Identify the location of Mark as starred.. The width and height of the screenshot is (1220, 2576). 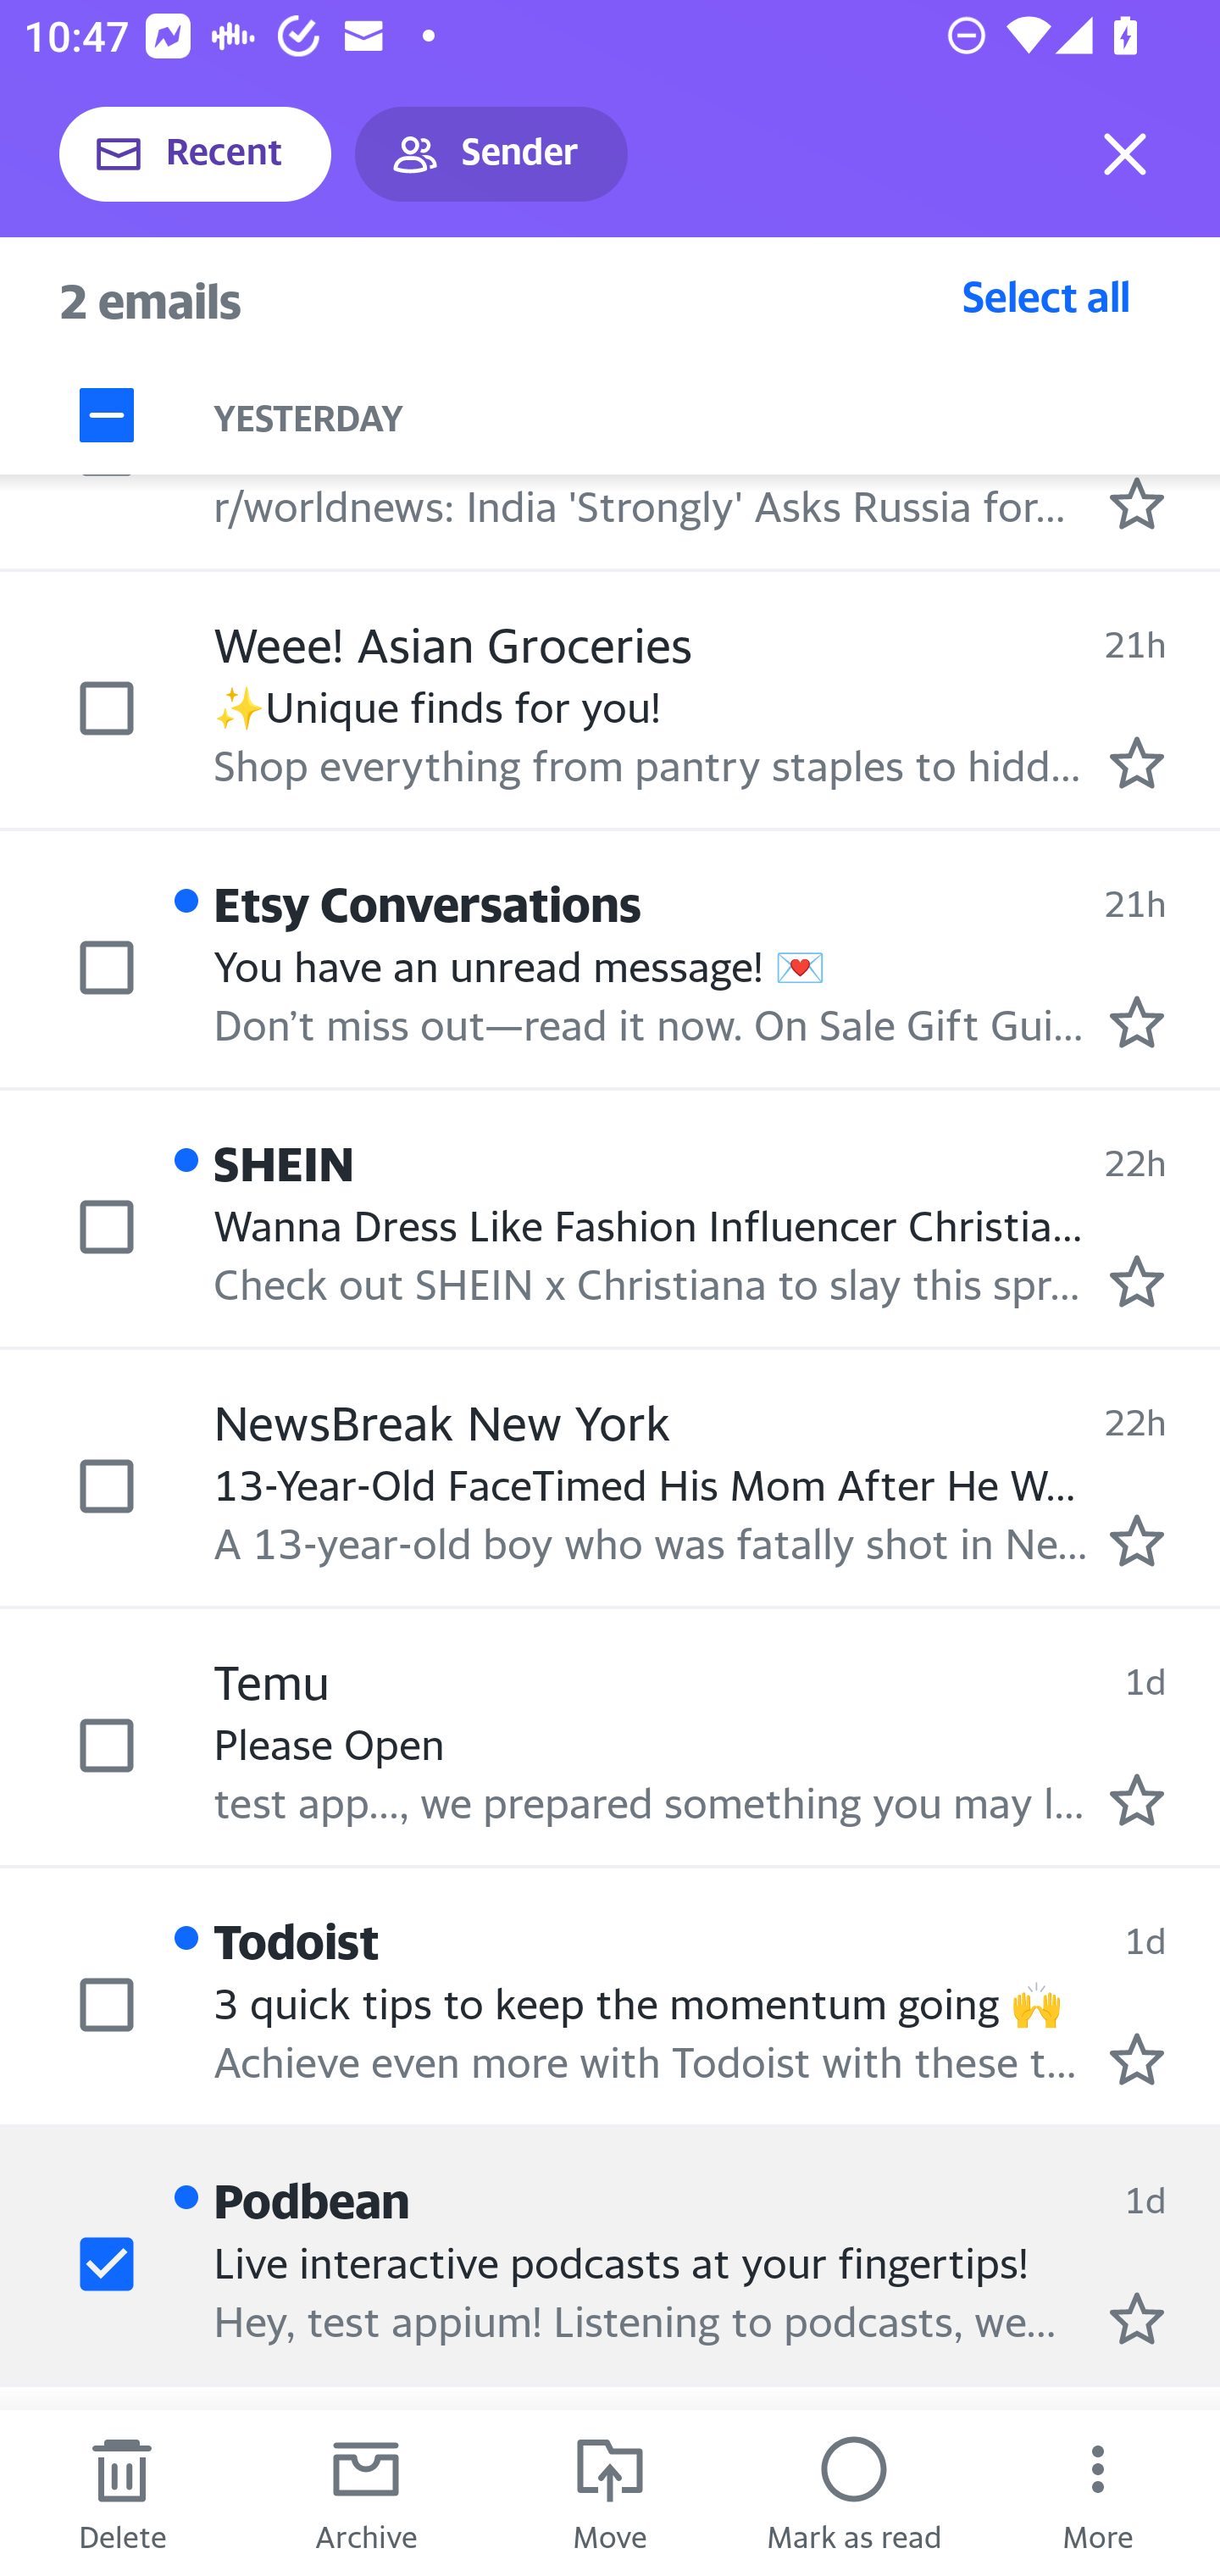
(1137, 1281).